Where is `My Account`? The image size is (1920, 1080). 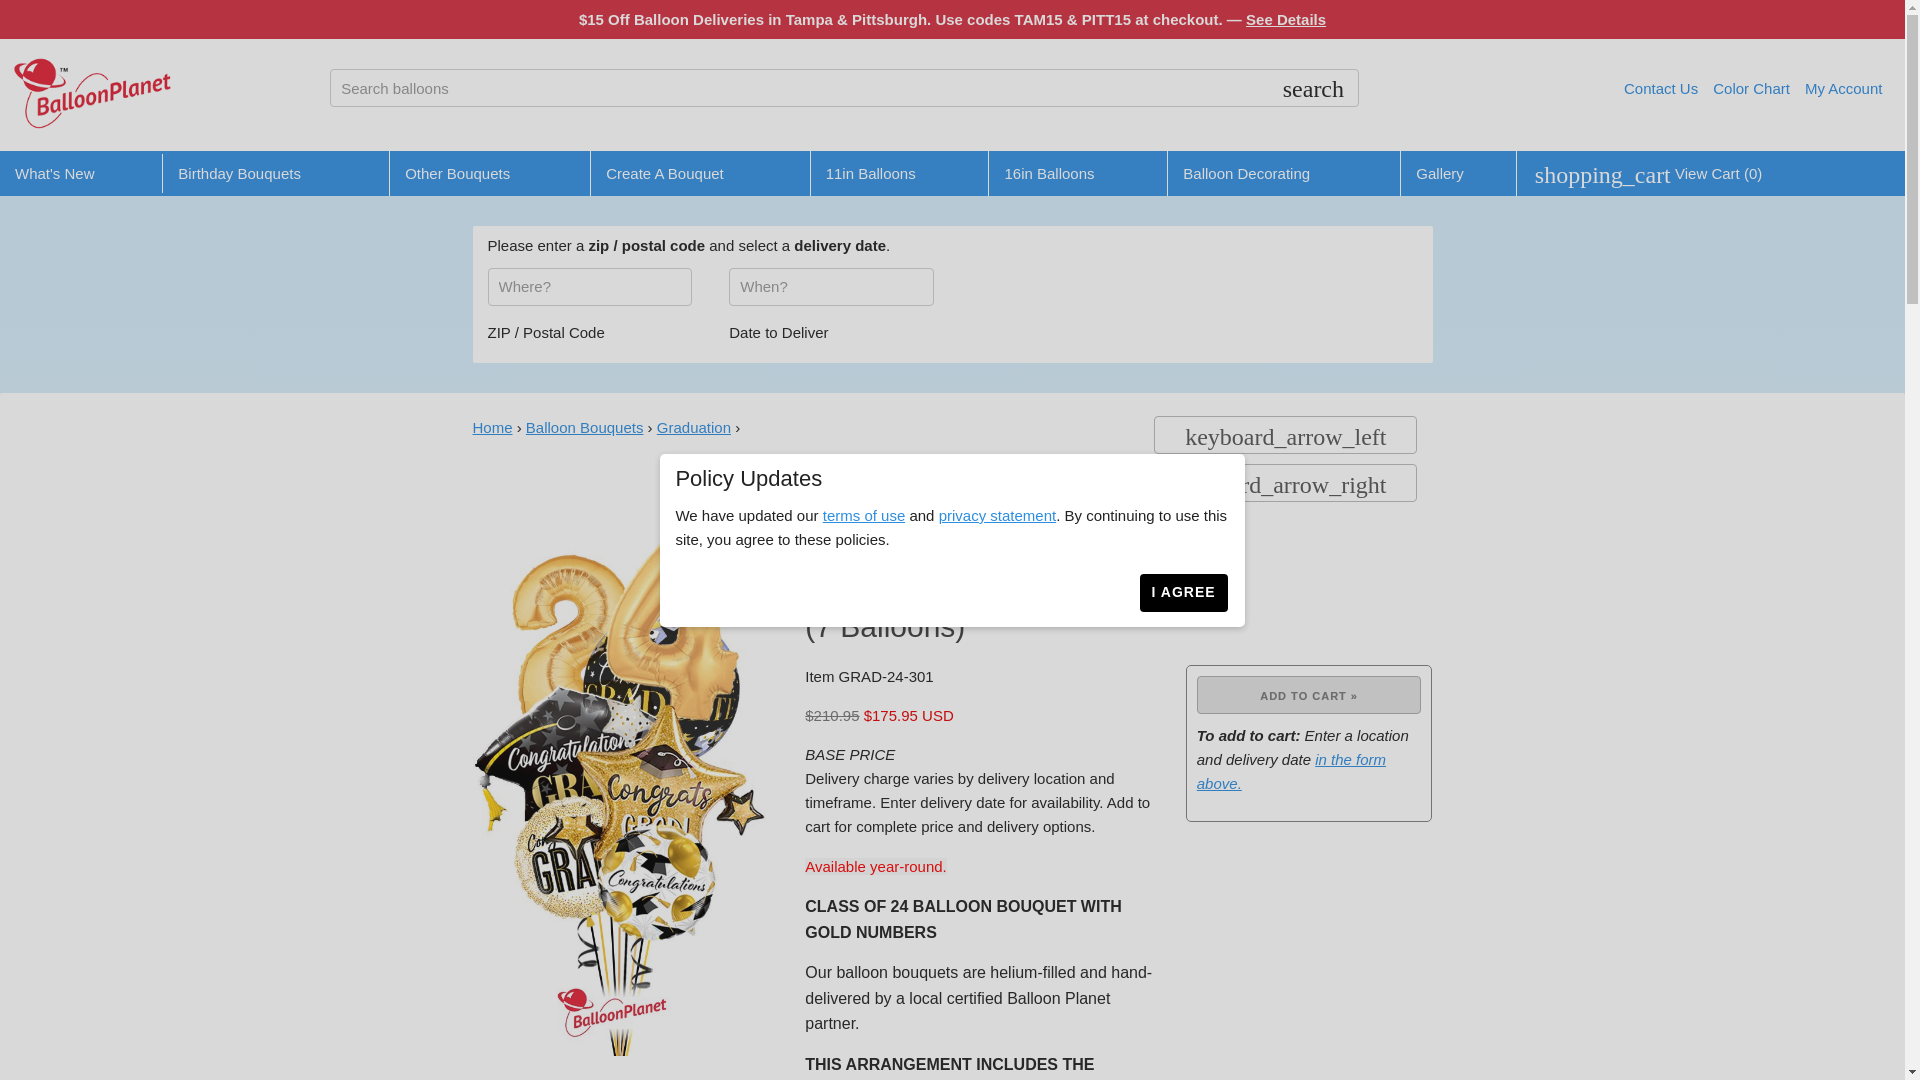
My Account is located at coordinates (1844, 88).